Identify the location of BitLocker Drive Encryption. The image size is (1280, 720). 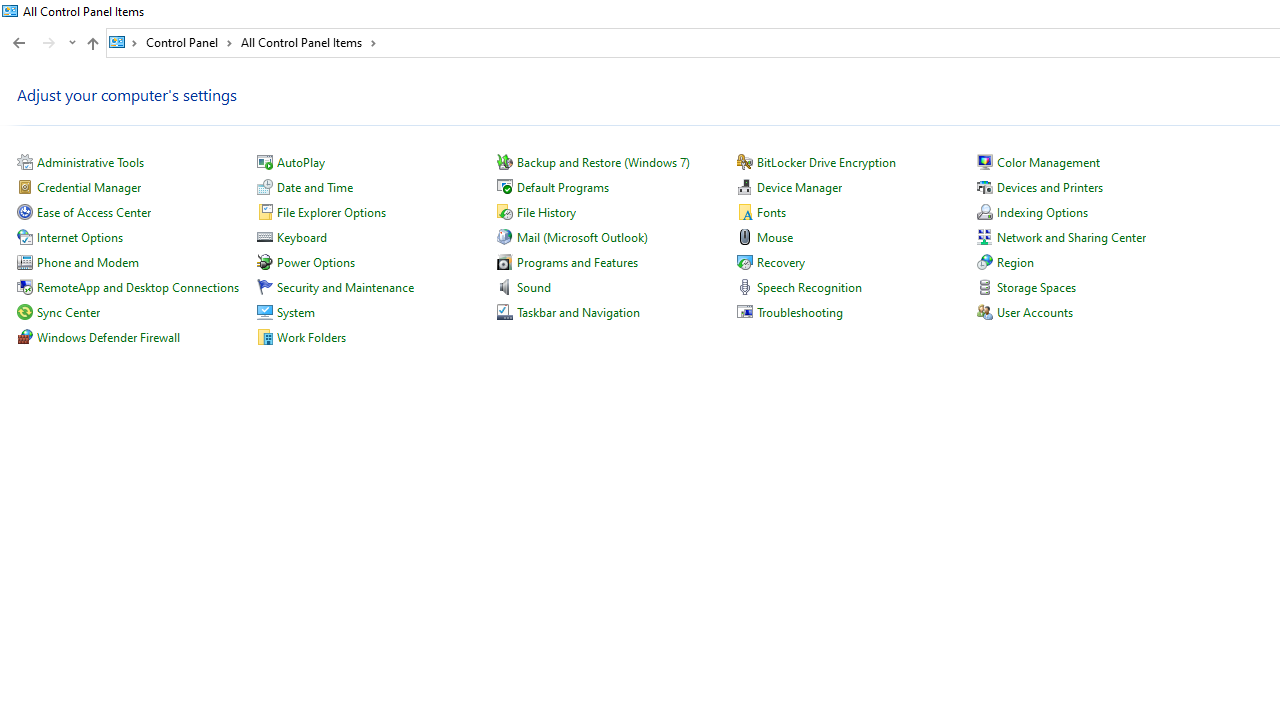
(826, 162).